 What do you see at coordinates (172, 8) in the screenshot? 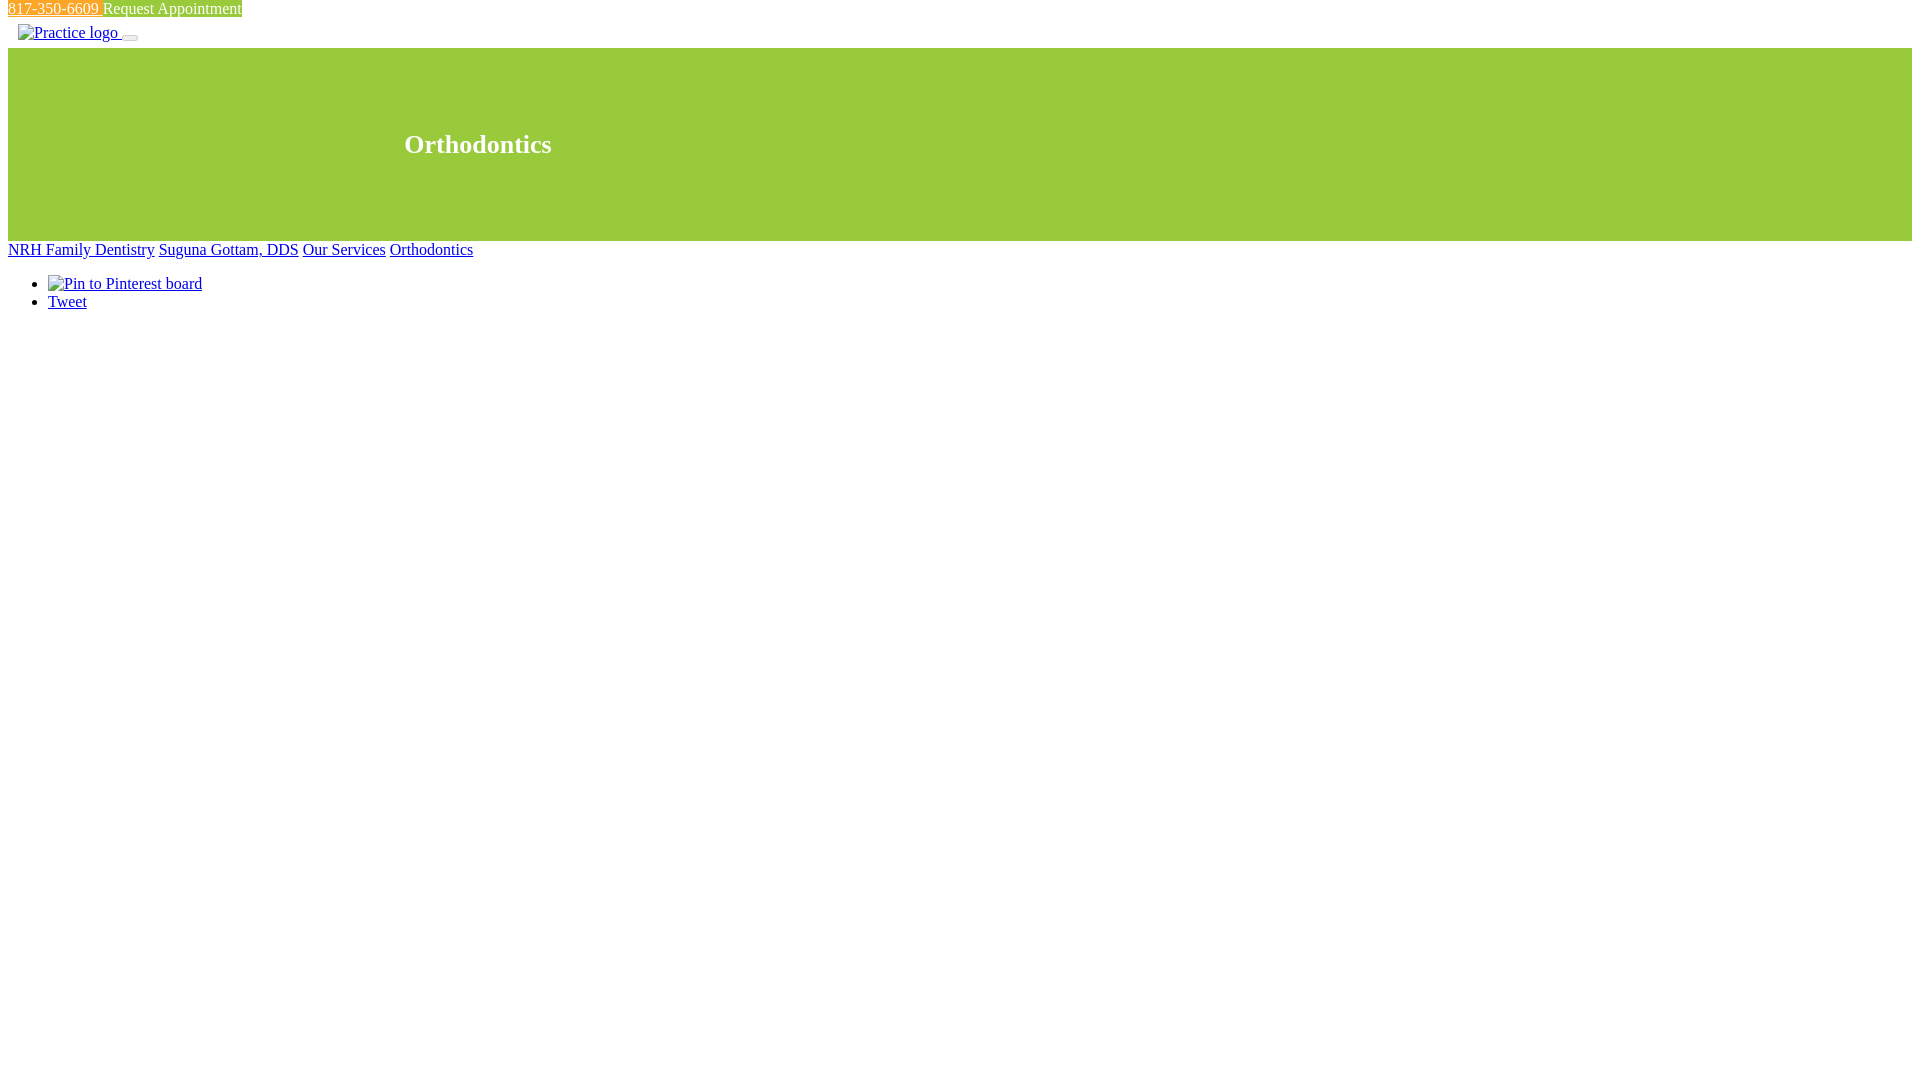
I see `Request Appointment` at bounding box center [172, 8].